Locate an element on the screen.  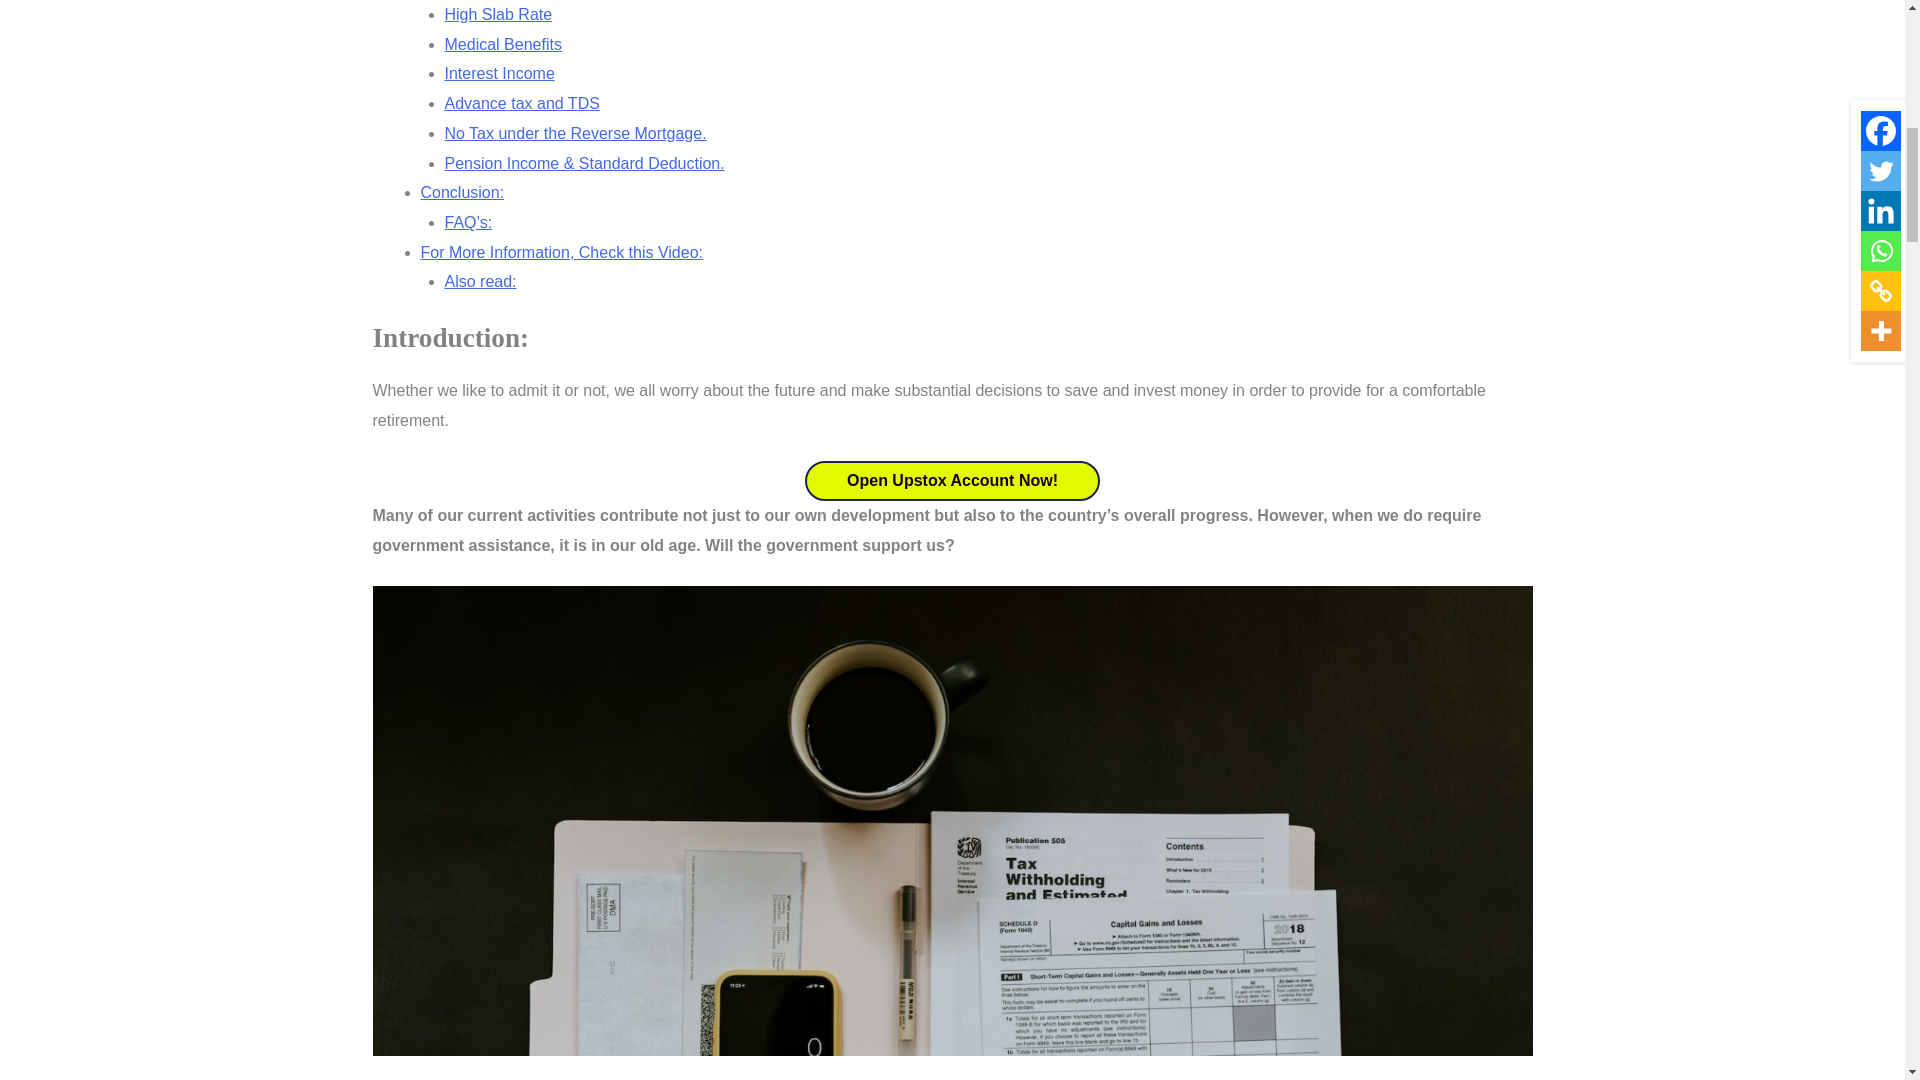
No Tax under the Reverse Mortgage. is located at coordinates (574, 133).